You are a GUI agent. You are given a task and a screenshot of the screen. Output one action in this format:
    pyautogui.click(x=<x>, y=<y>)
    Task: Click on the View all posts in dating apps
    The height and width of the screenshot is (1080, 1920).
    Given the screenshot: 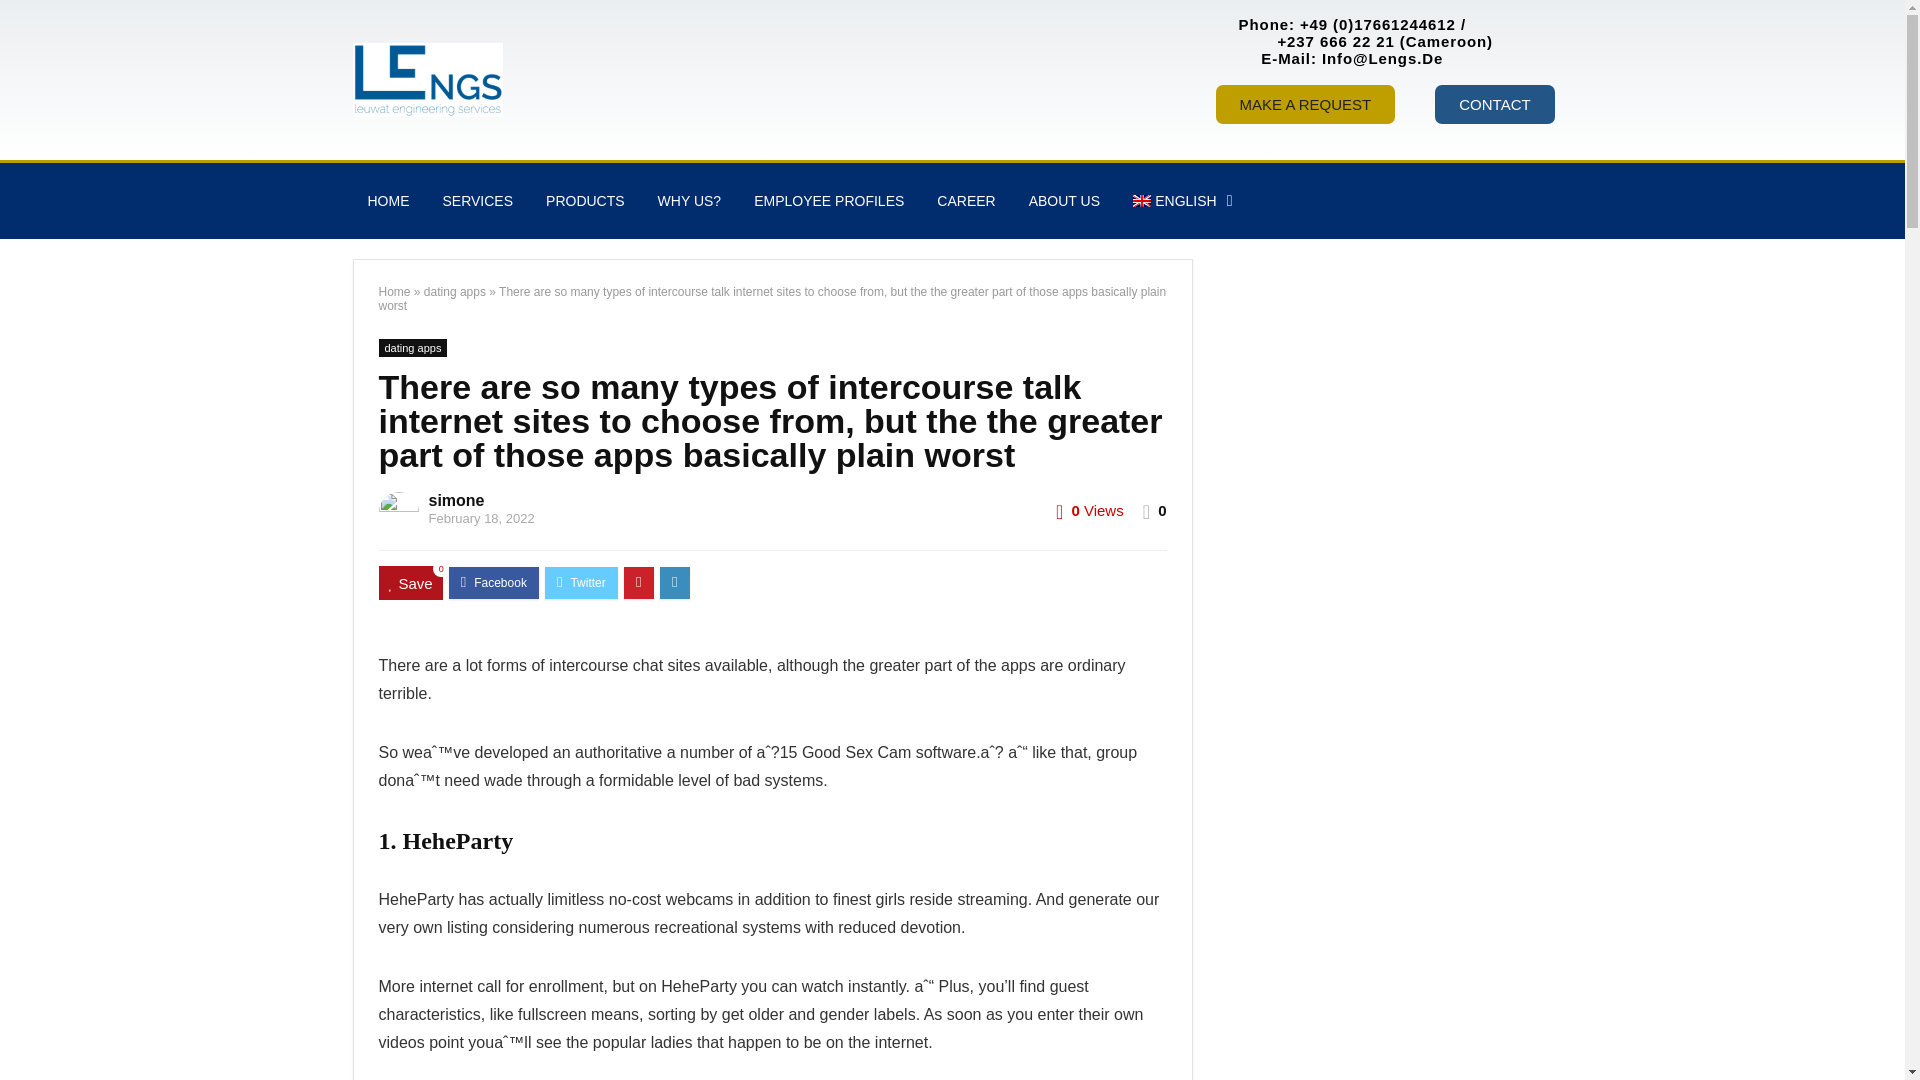 What is the action you would take?
    pyautogui.click(x=412, y=348)
    